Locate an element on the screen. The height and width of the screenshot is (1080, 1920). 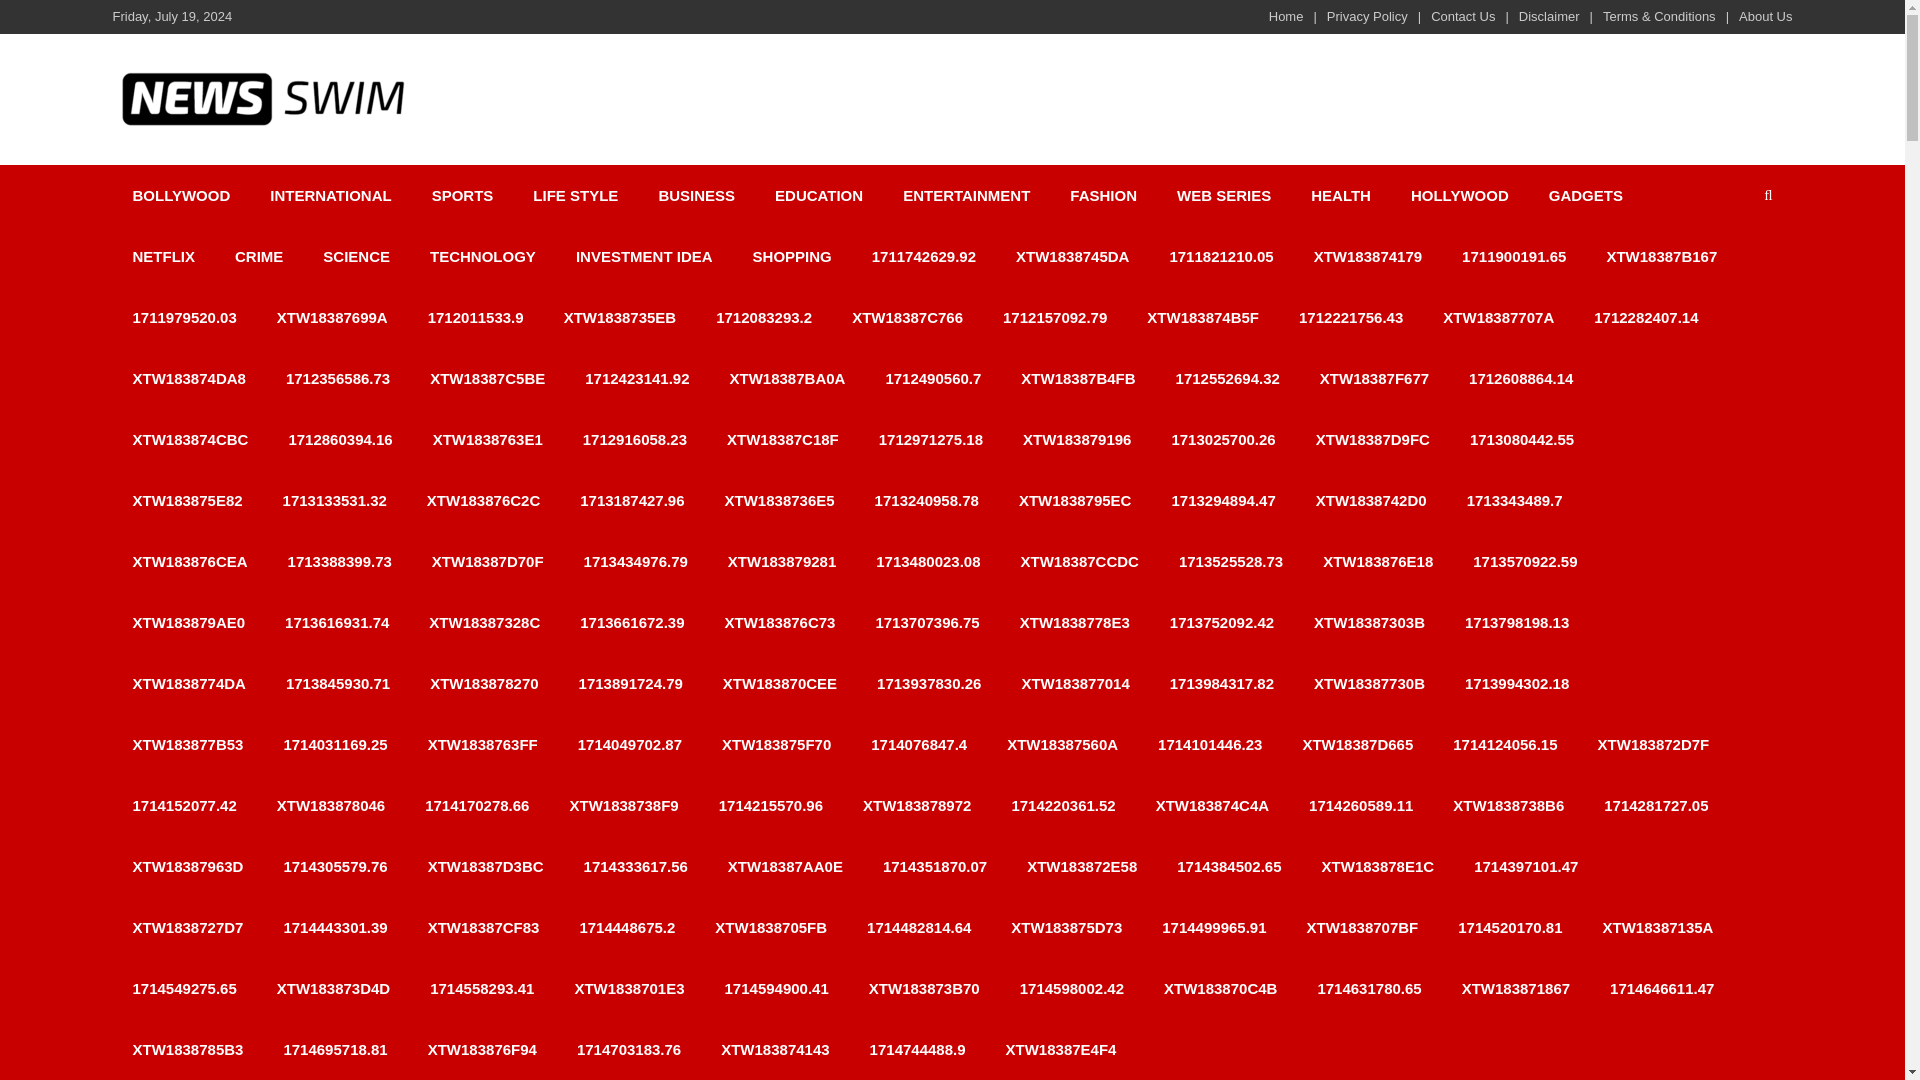
Contact Us is located at coordinates (1462, 16).